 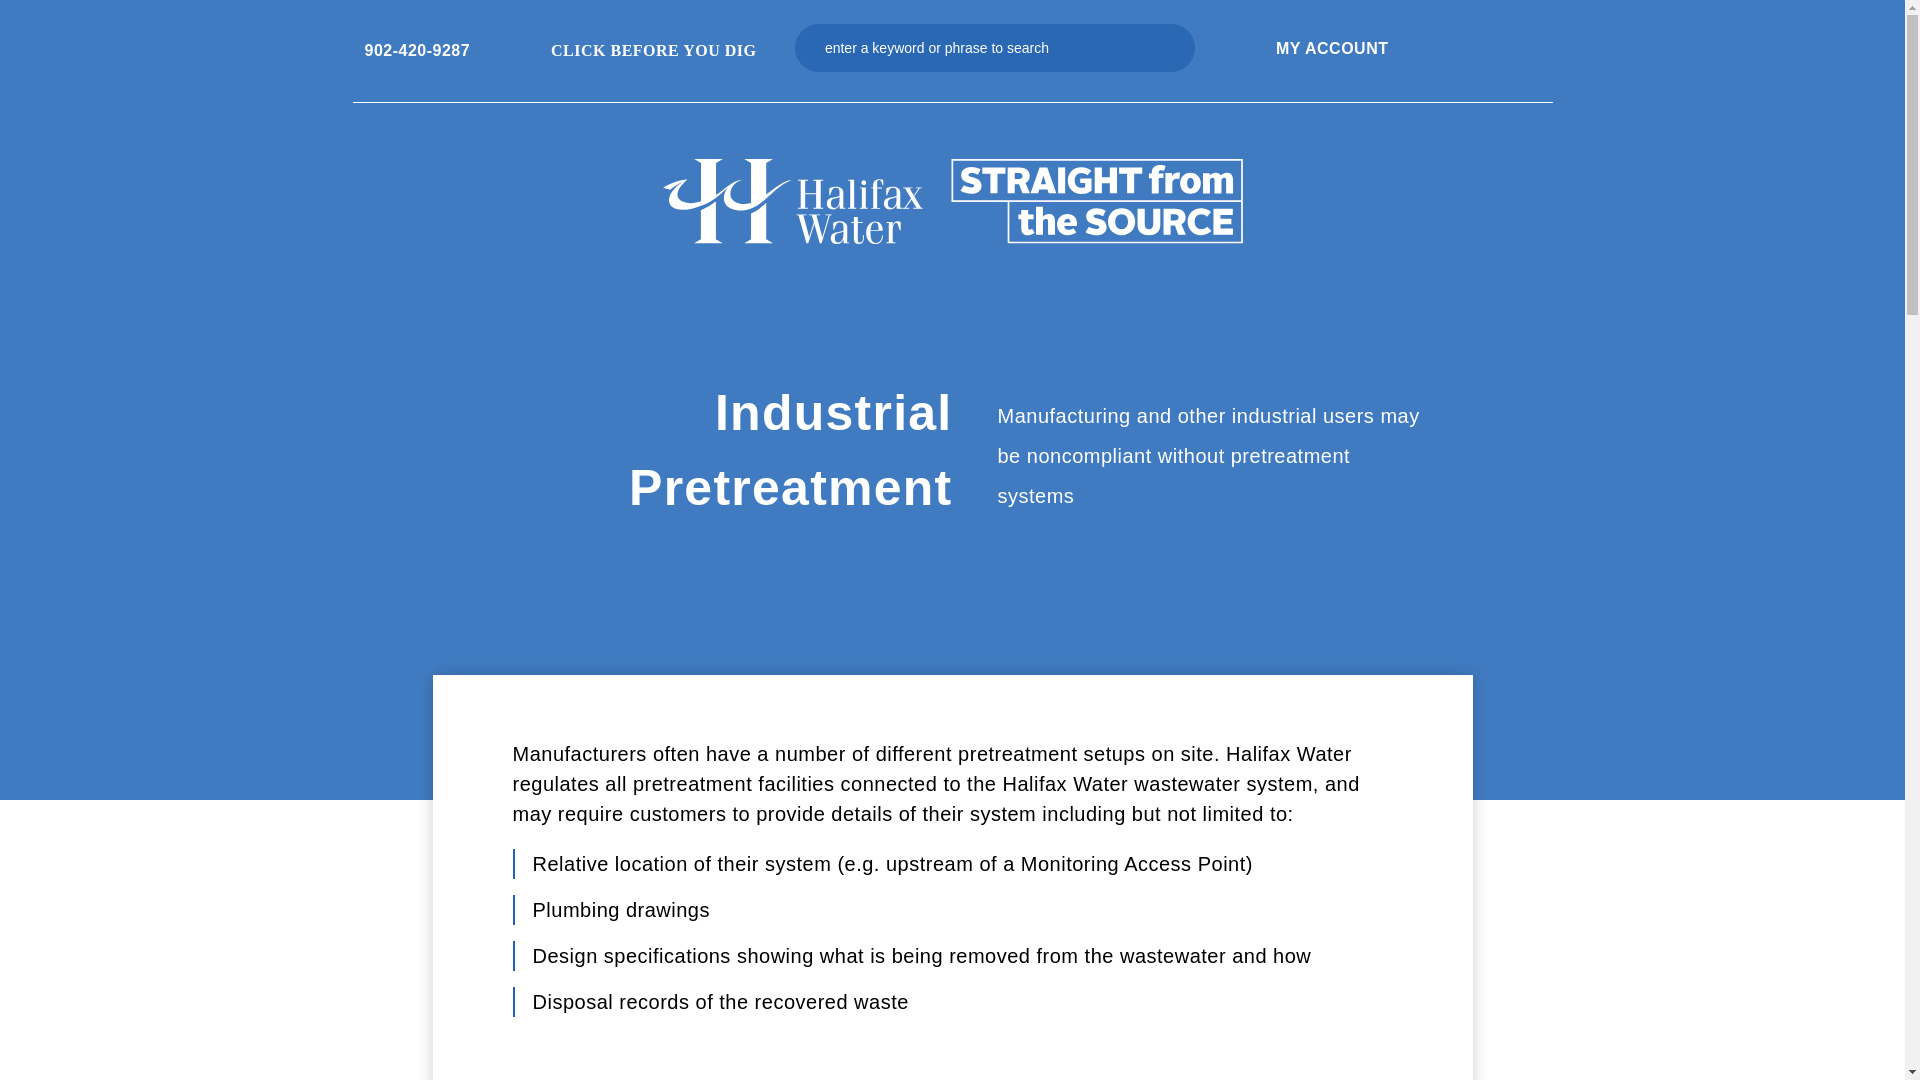 What do you see at coordinates (417, 50) in the screenshot?
I see `902-420-9287` at bounding box center [417, 50].